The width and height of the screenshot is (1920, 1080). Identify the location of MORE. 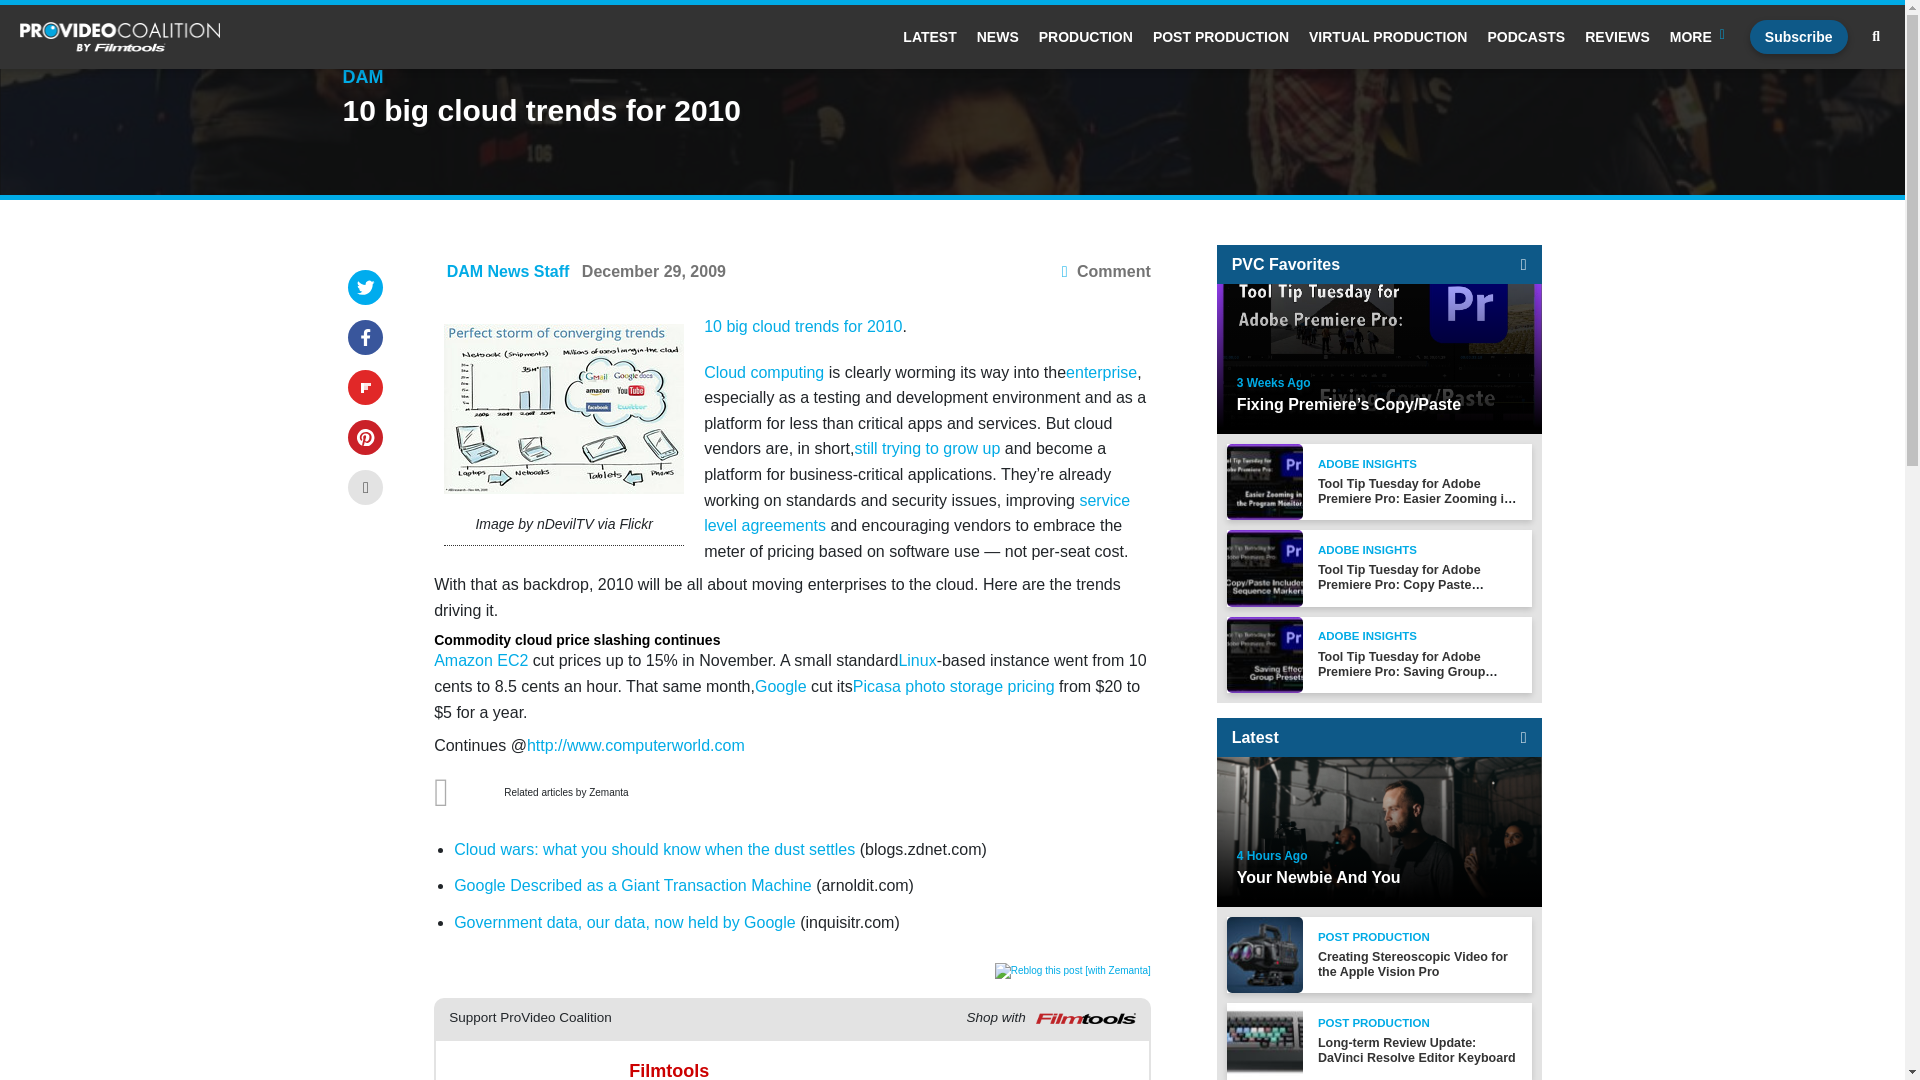
(1700, 37).